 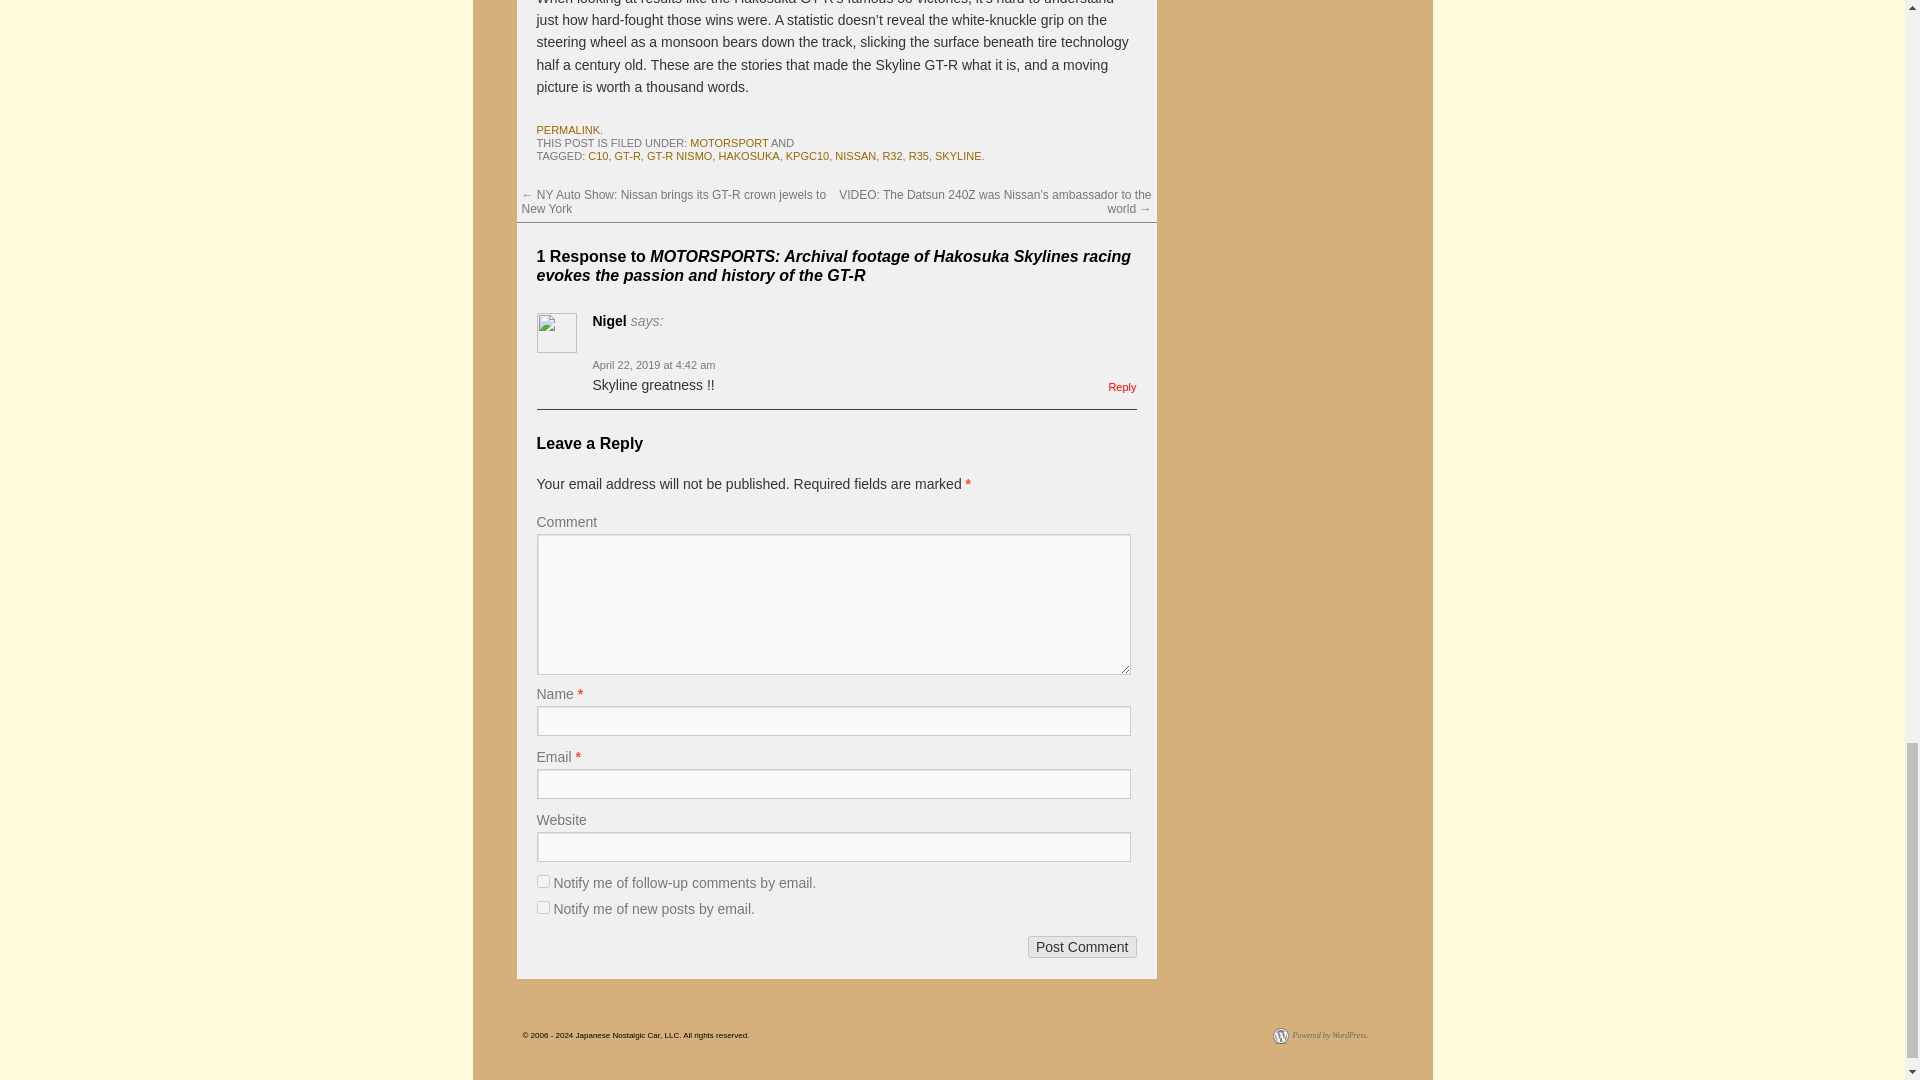 What do you see at coordinates (567, 130) in the screenshot?
I see `PERMALINK` at bounding box center [567, 130].